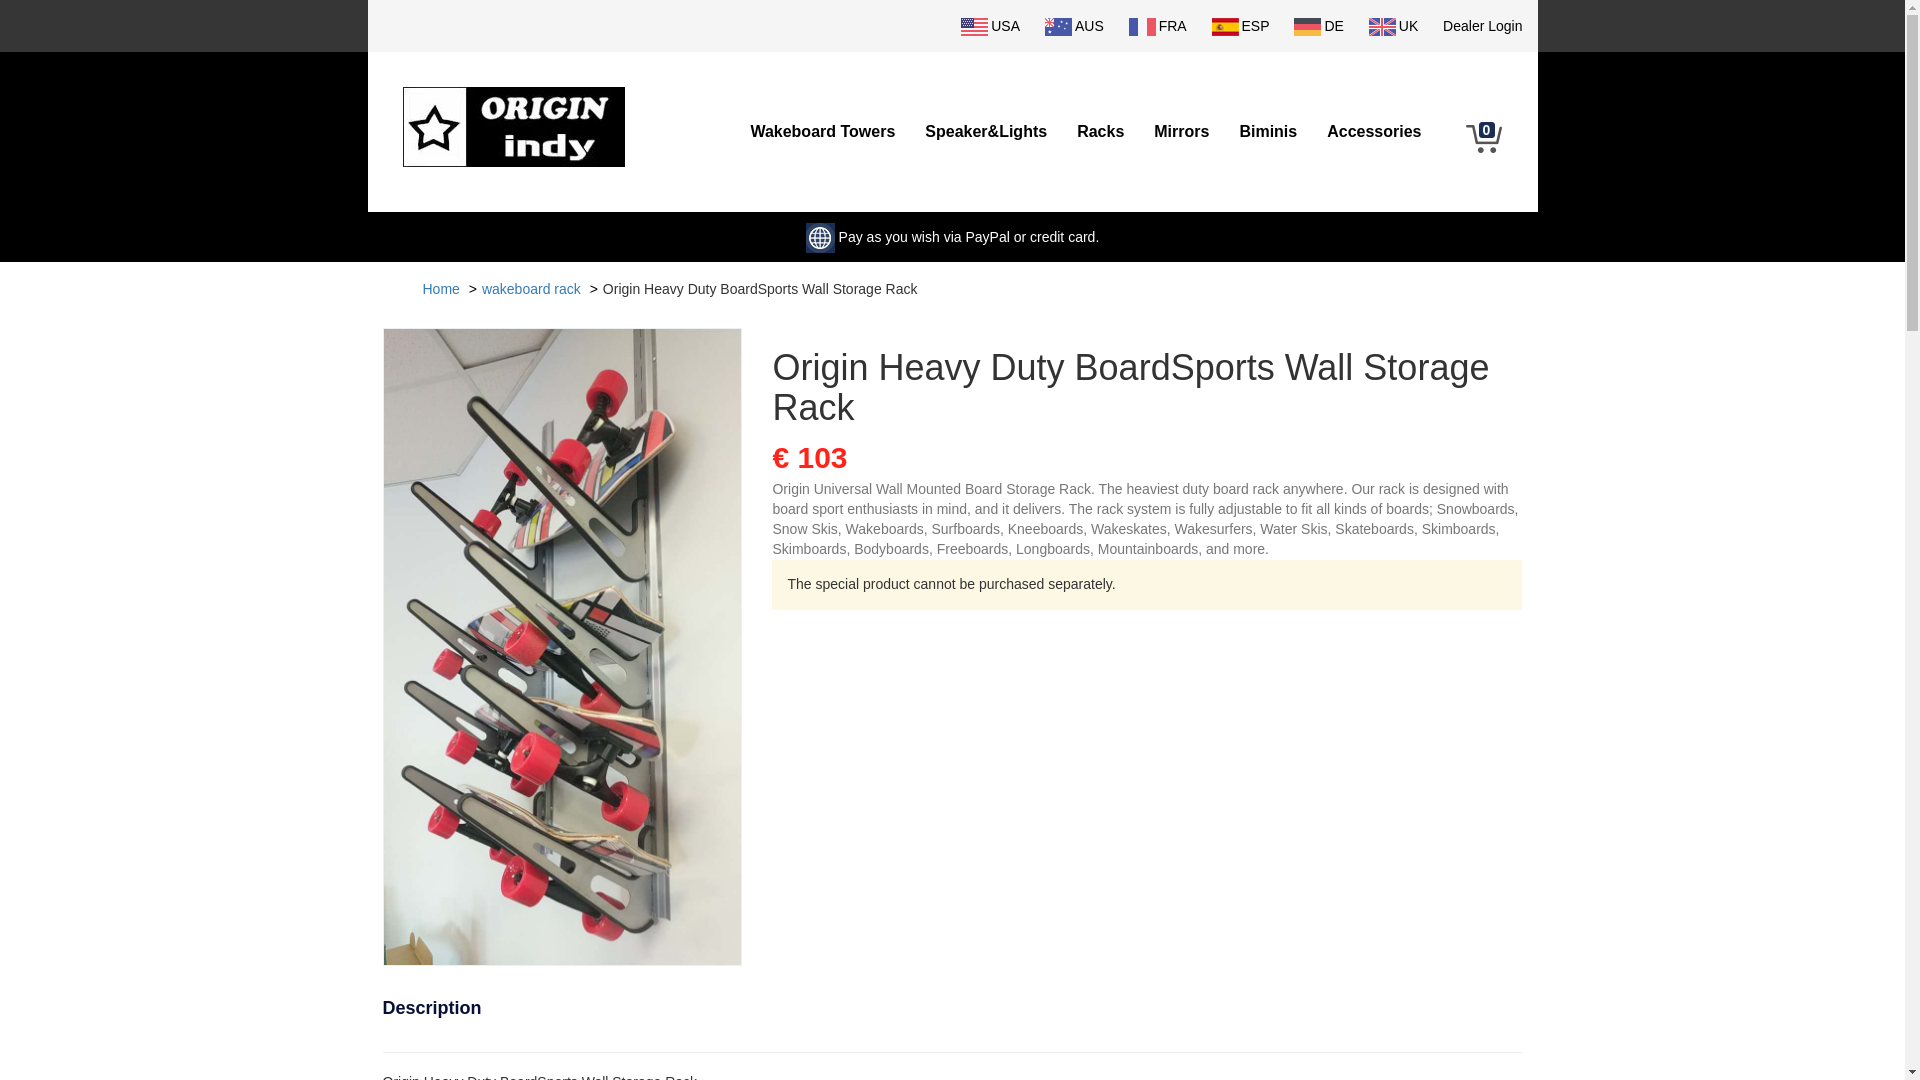 This screenshot has height=1080, width=1920. I want to click on USA, so click(994, 26).